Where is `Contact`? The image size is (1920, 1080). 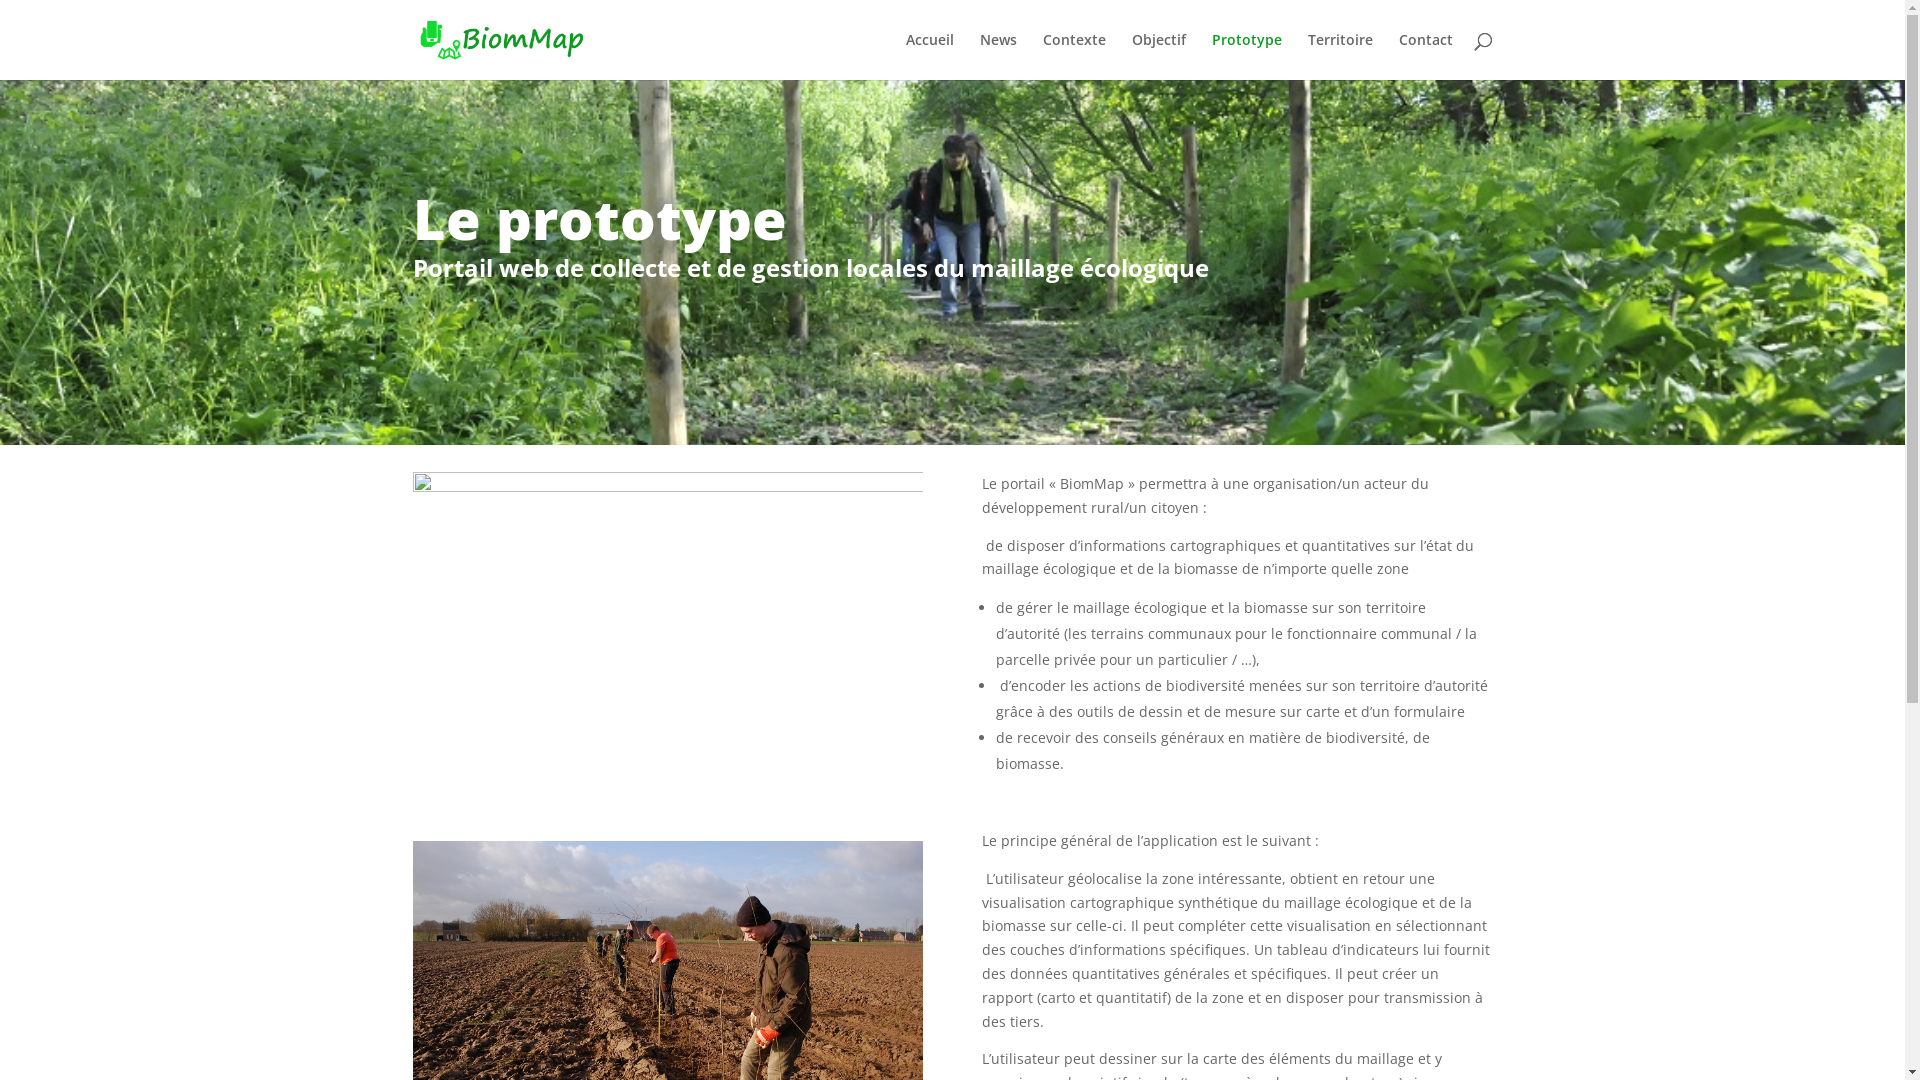
Contact is located at coordinates (1425, 56).